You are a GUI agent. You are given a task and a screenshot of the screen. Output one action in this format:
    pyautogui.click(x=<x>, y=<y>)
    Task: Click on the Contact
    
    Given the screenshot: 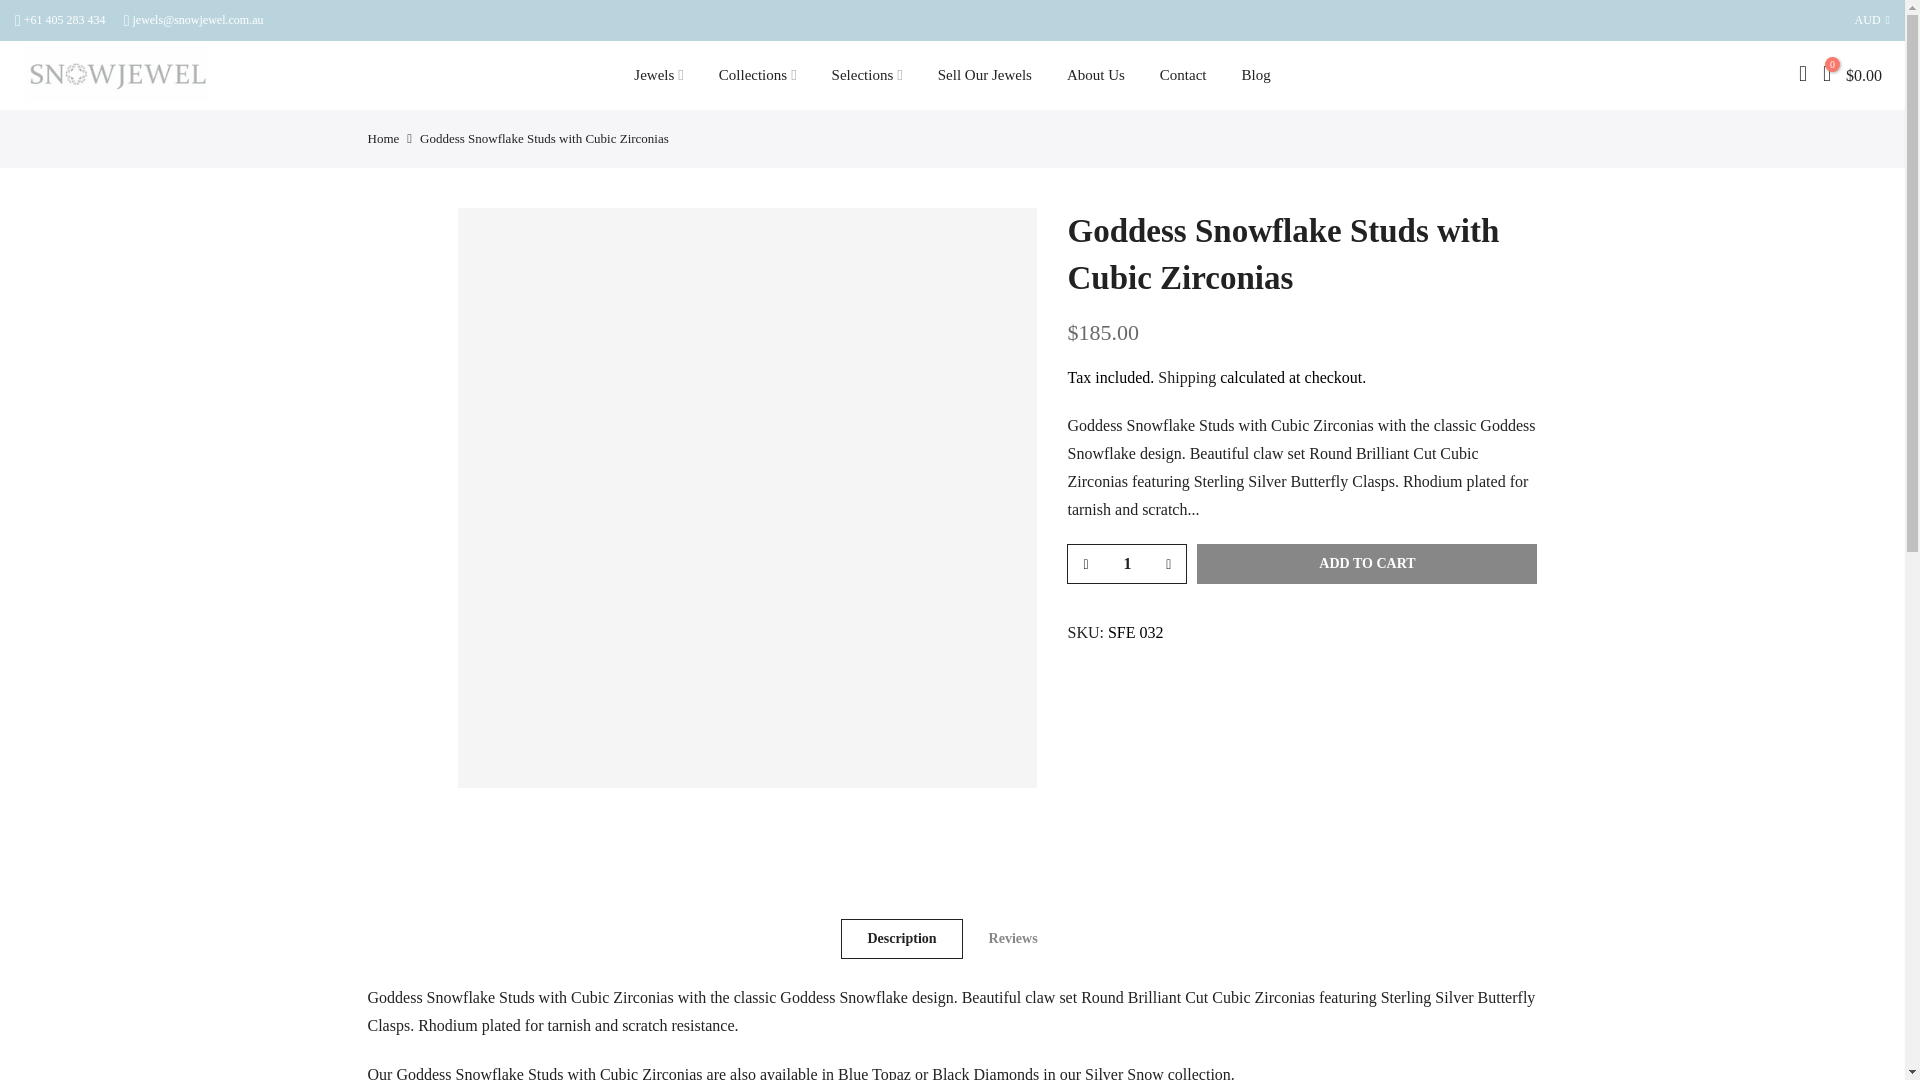 What is the action you would take?
    pyautogui.click(x=1183, y=76)
    